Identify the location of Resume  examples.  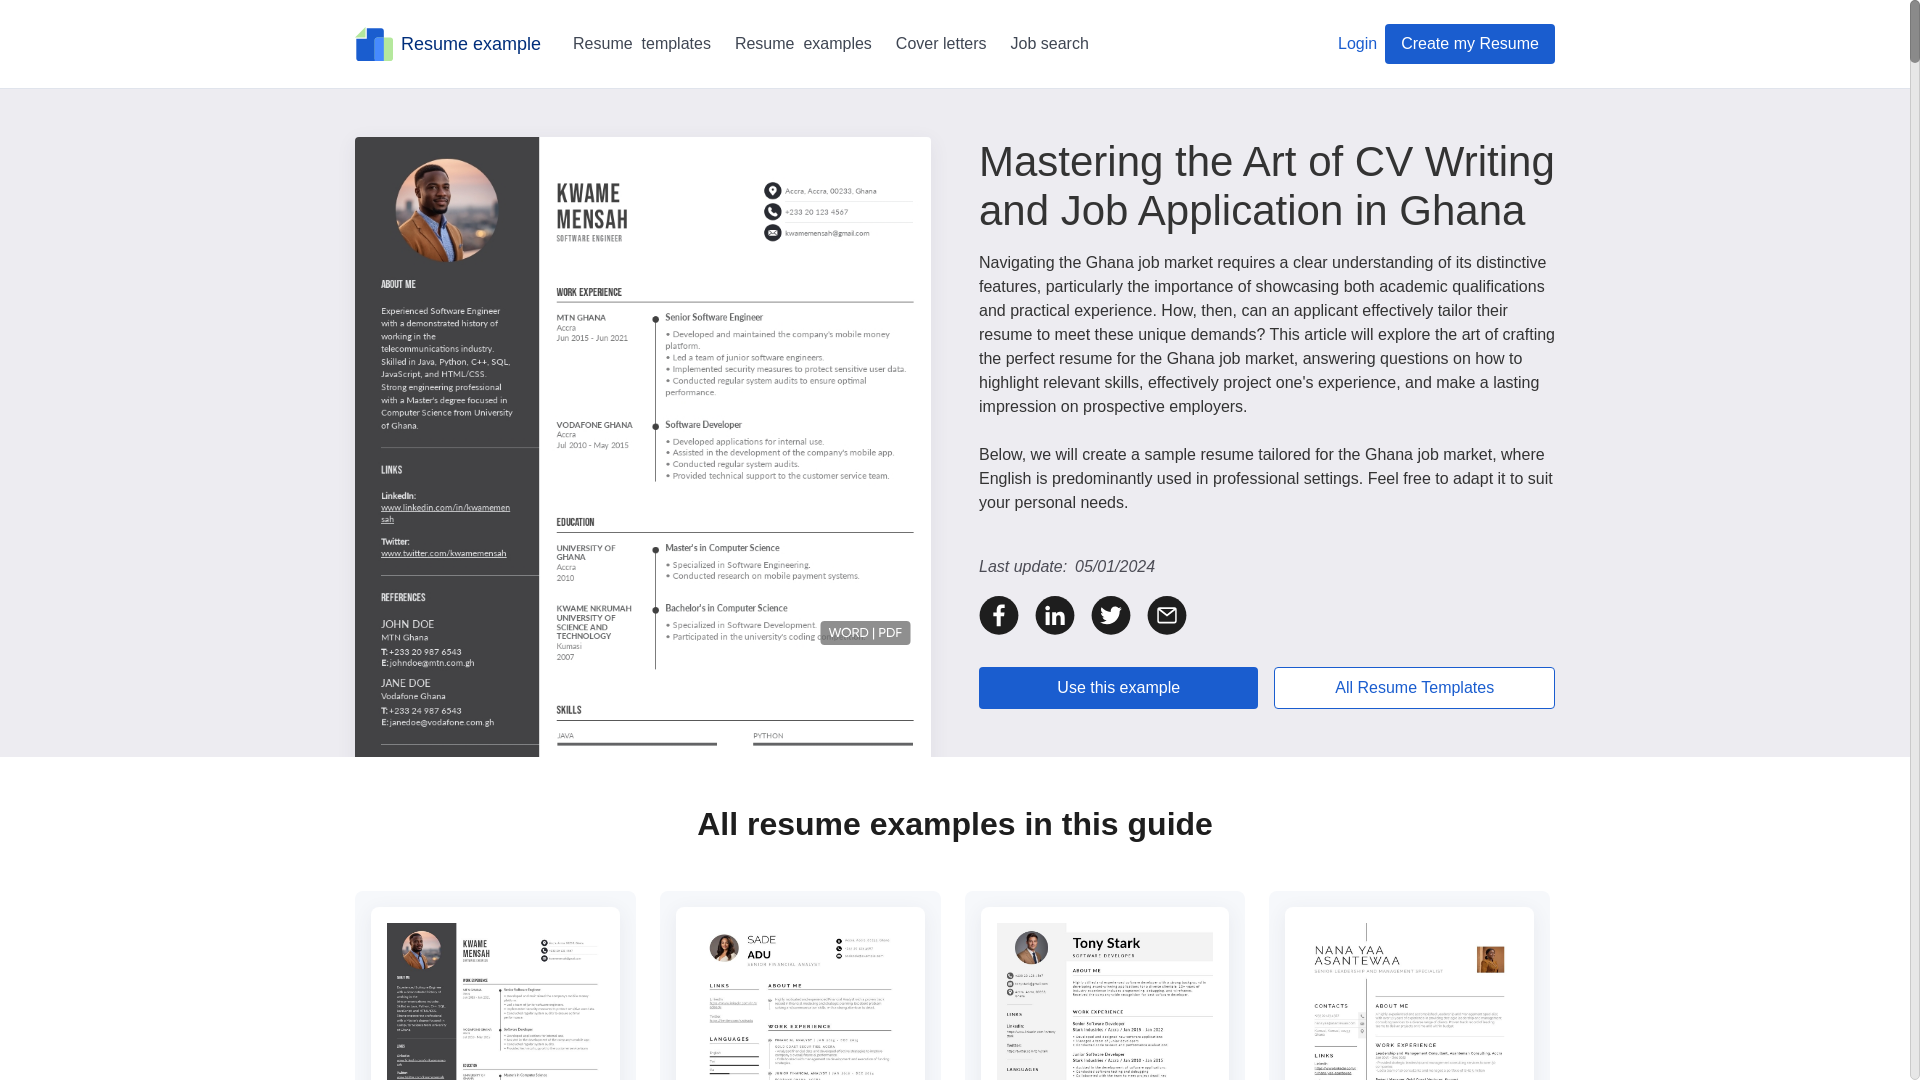
(803, 44).